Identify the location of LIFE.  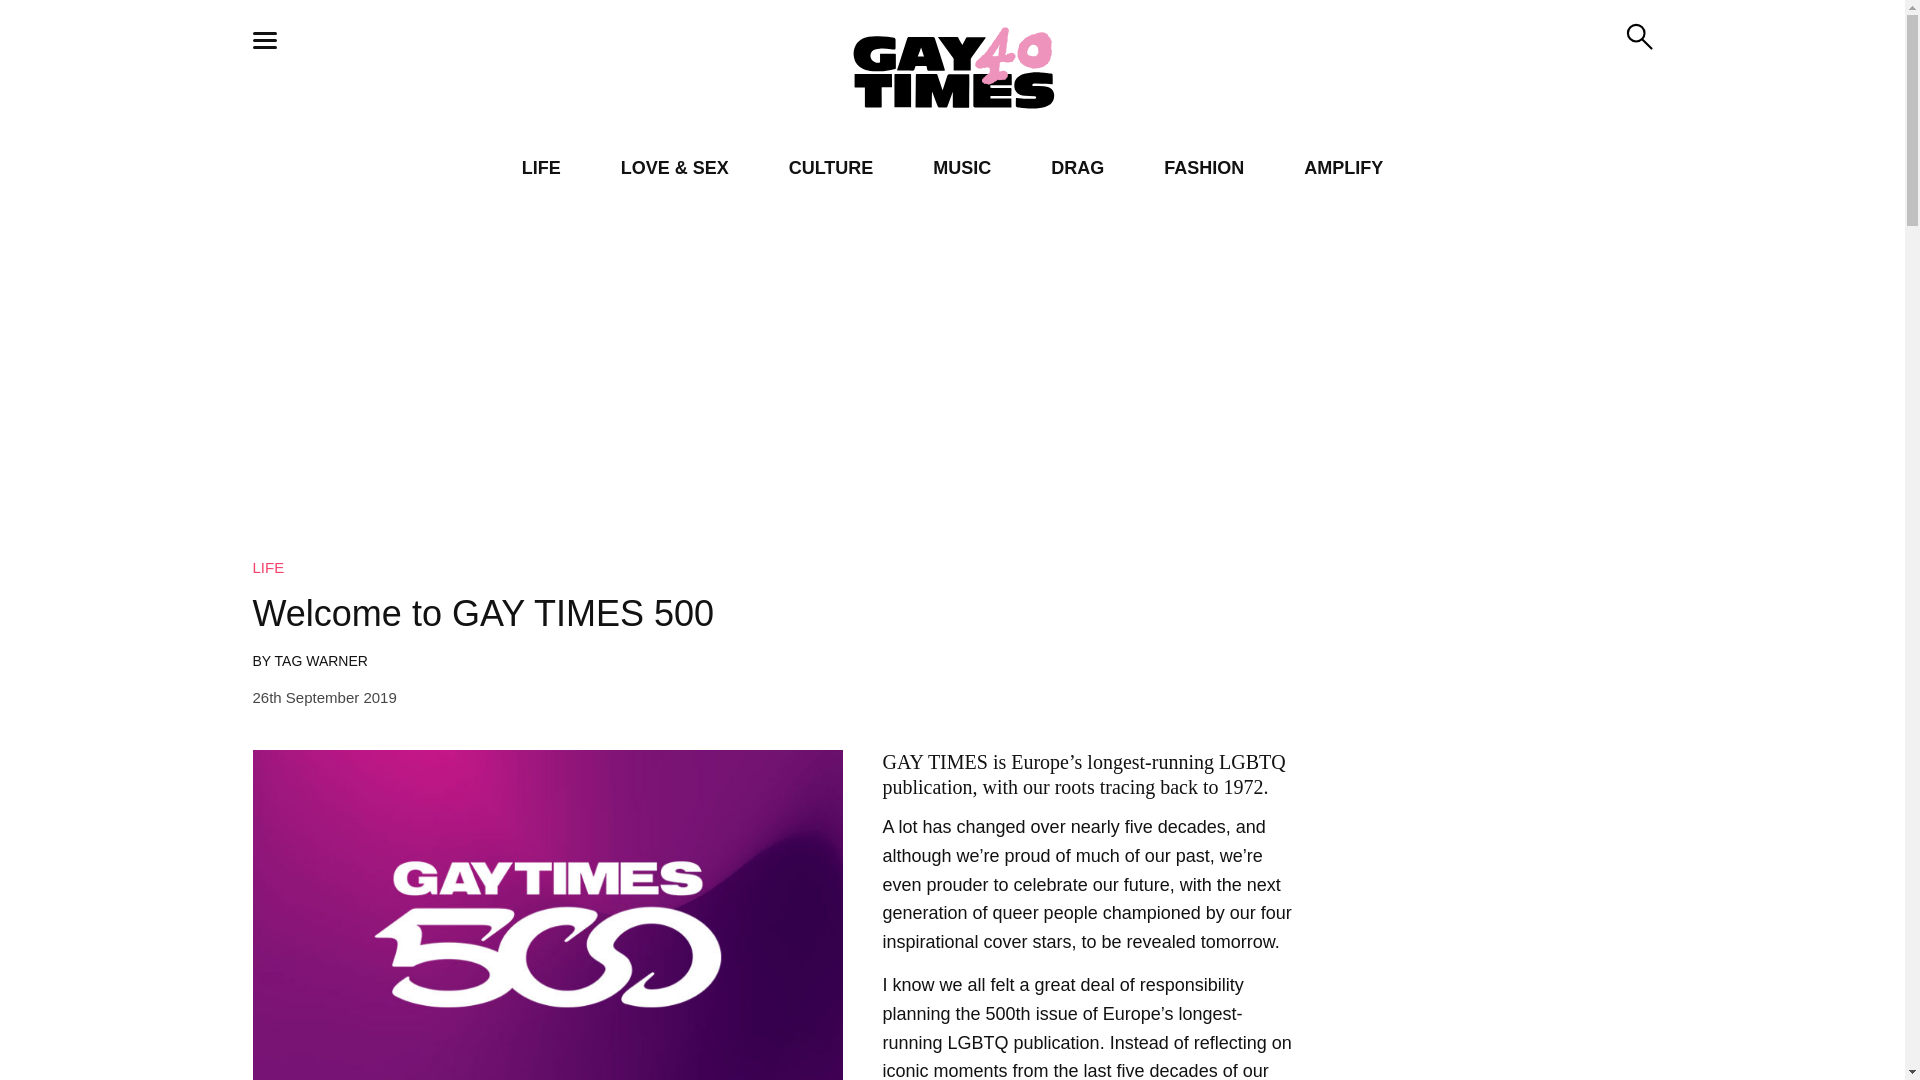
(541, 168).